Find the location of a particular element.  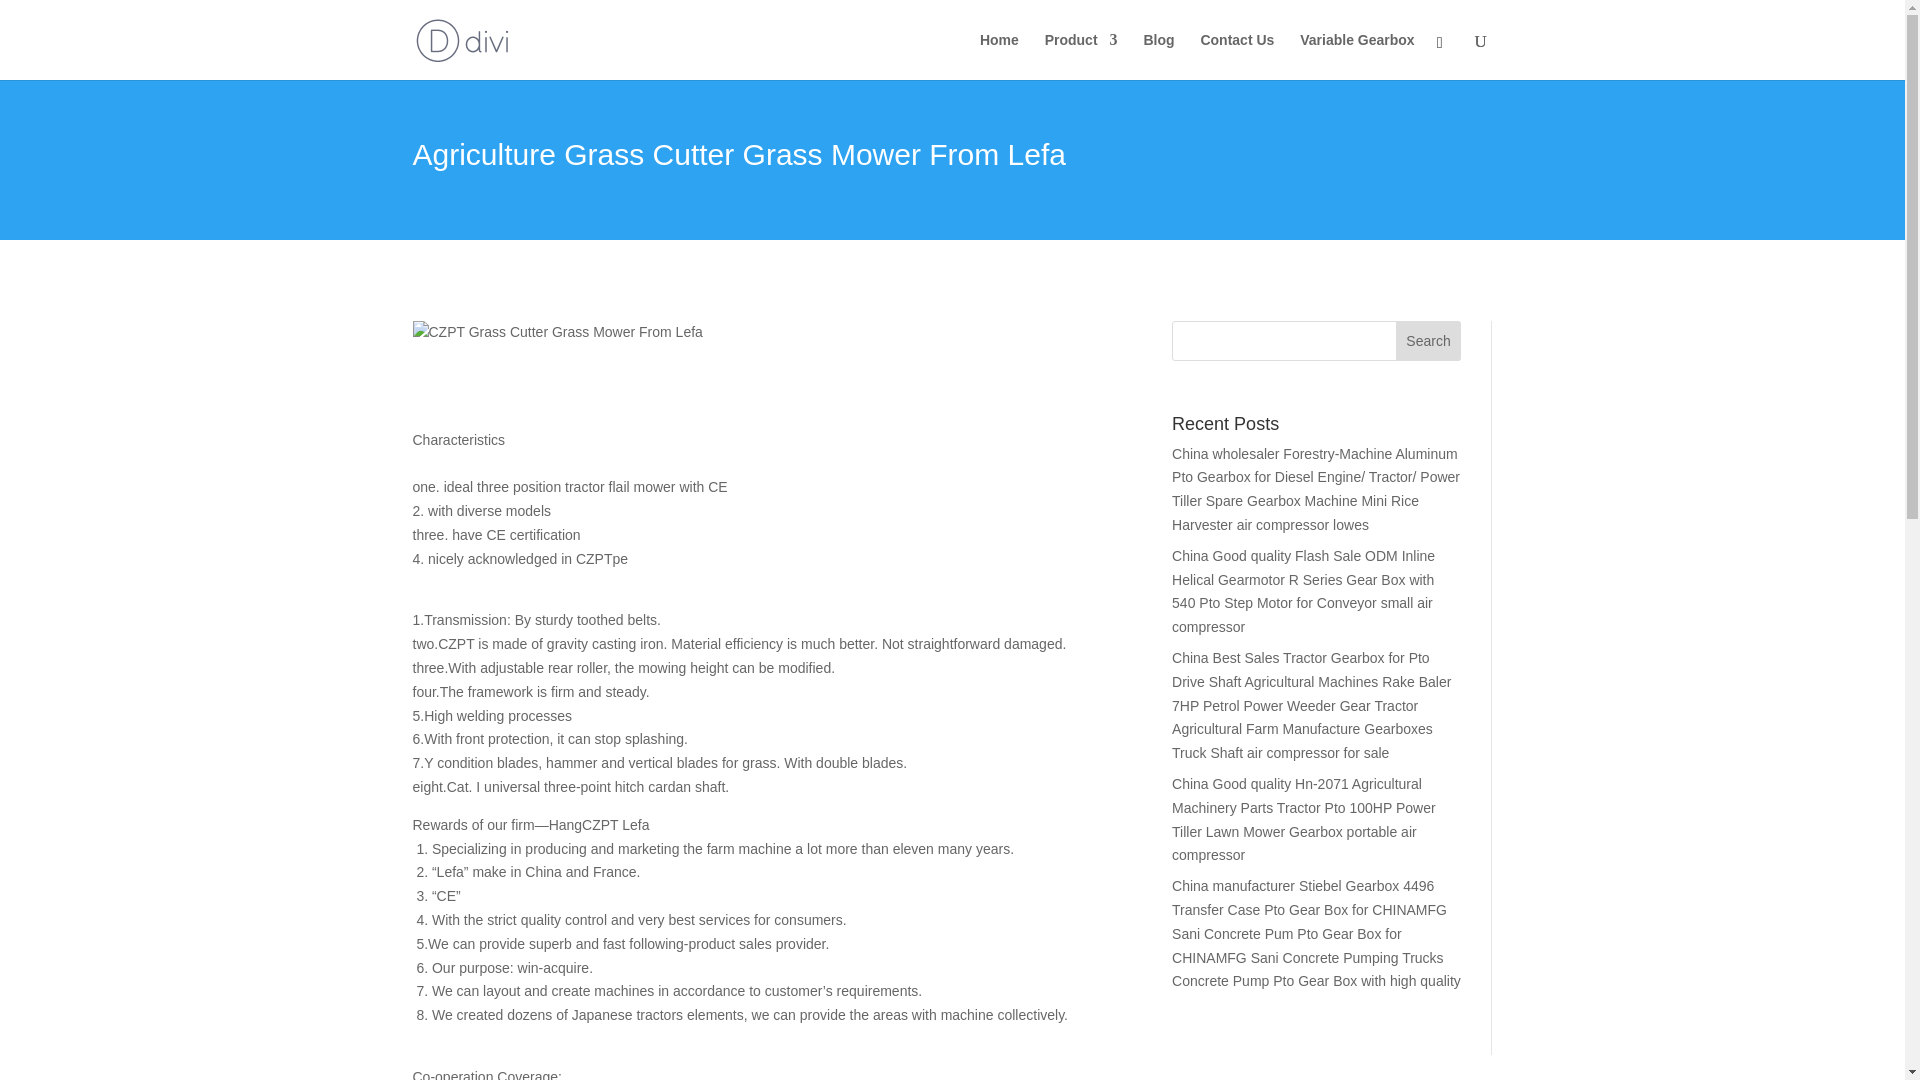

Search is located at coordinates (1428, 340).